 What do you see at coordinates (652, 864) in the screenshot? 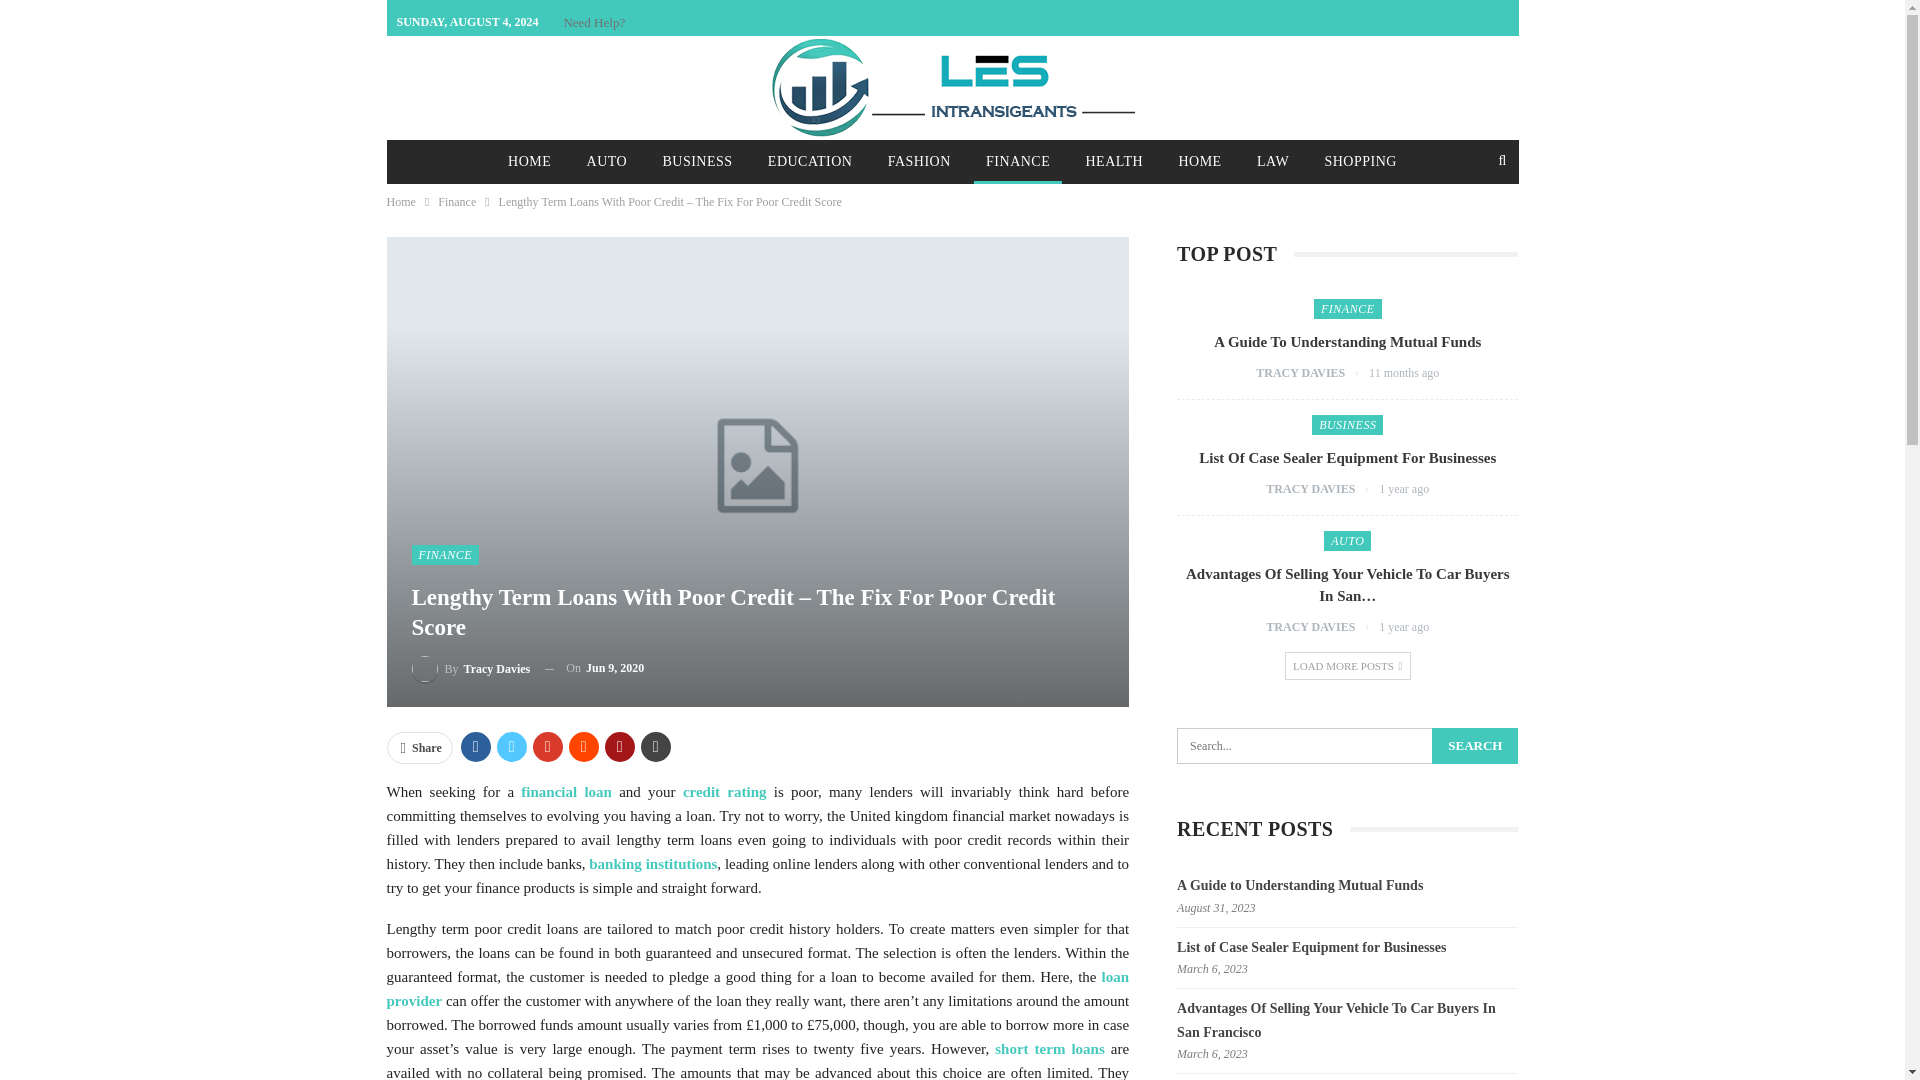
I see `banking institutions` at bounding box center [652, 864].